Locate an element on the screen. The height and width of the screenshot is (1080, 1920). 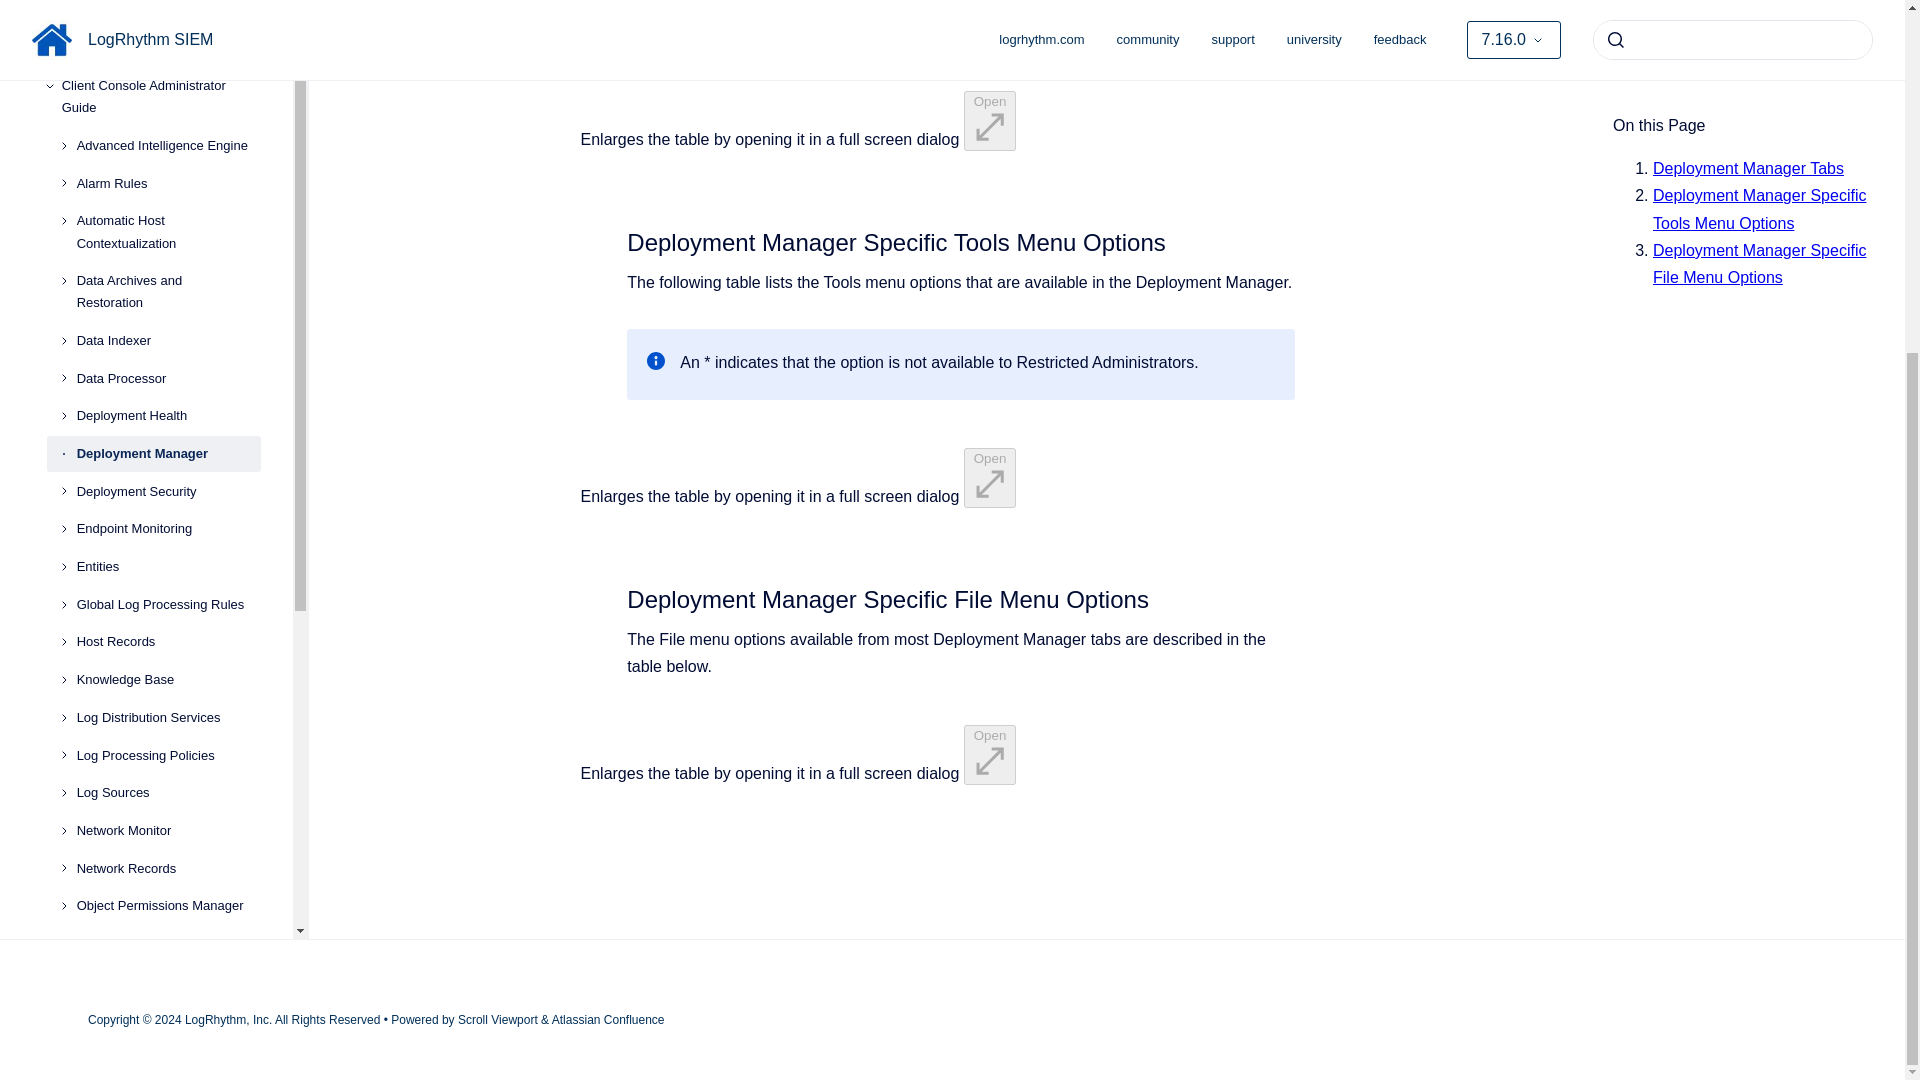
Endpoint Monitoring is located at coordinates (168, 160).